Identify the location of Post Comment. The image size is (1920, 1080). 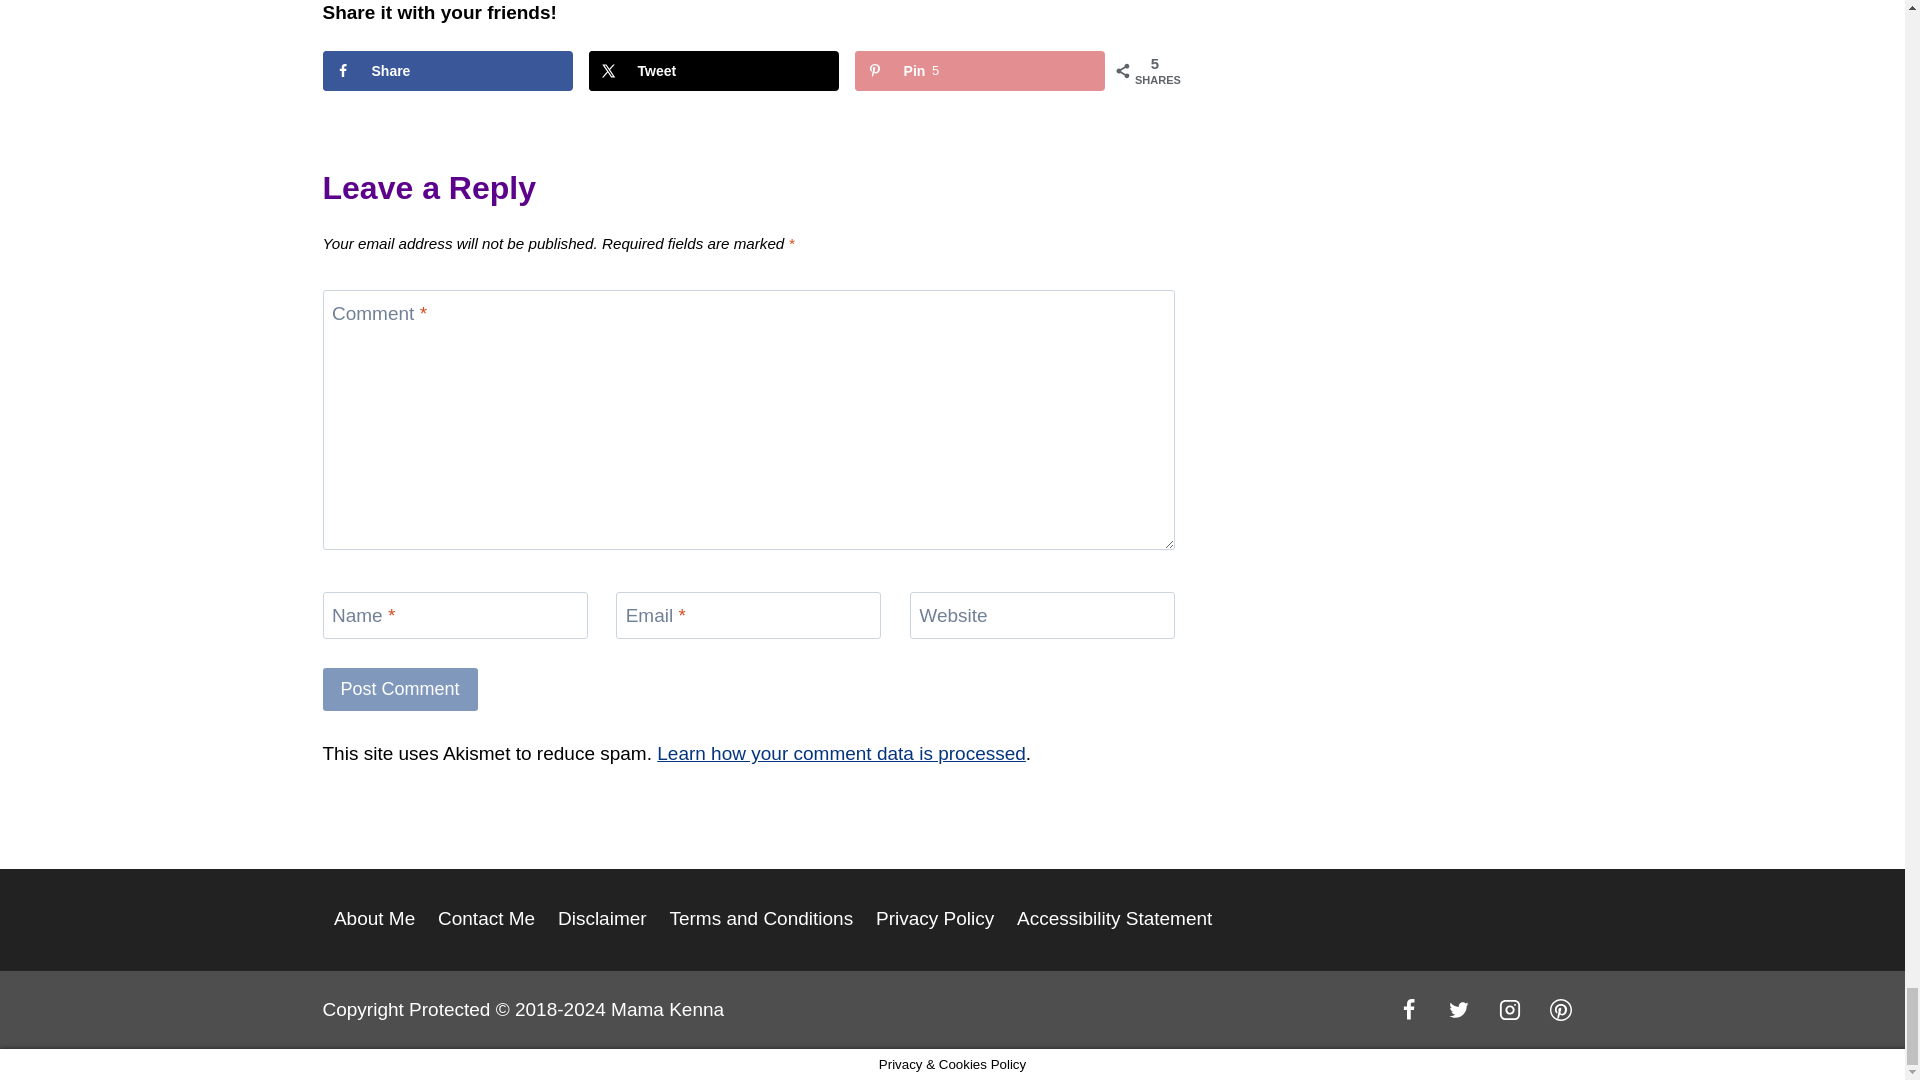
(399, 689).